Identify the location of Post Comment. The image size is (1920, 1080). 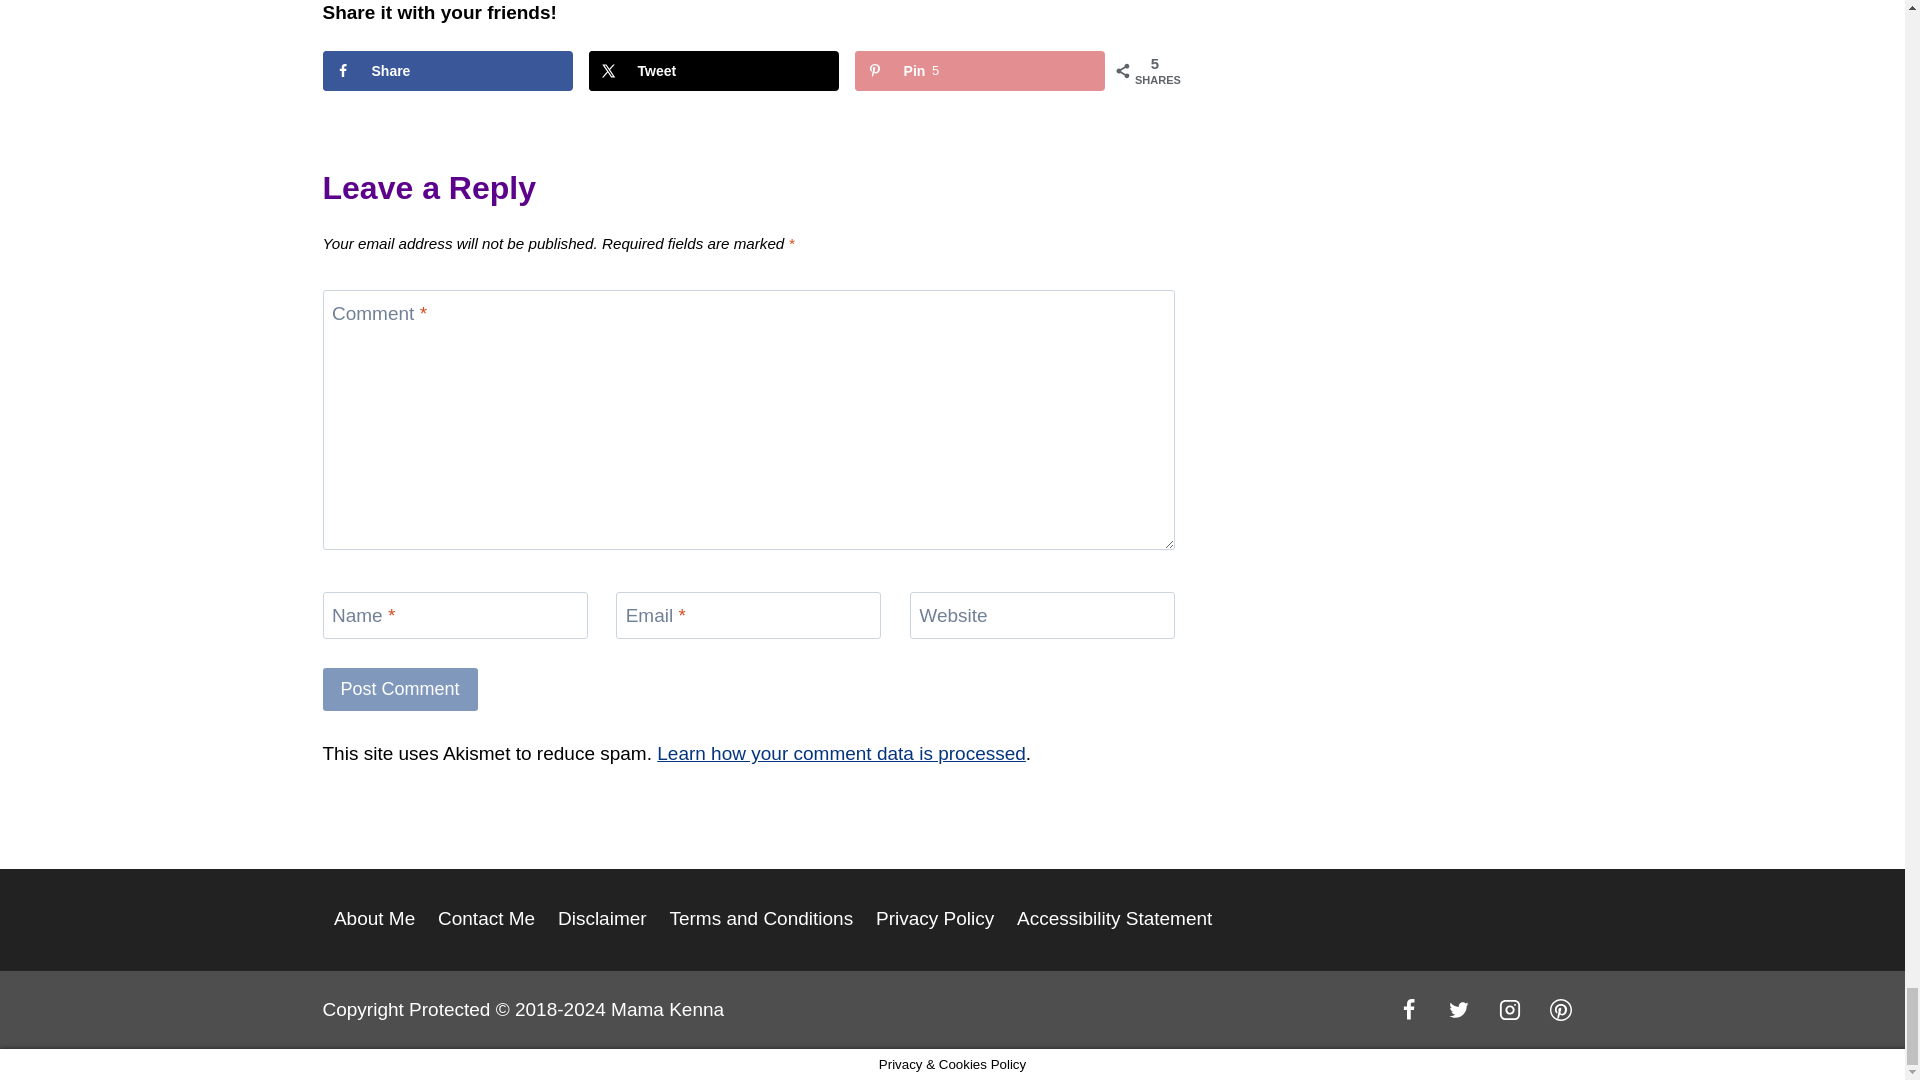
(399, 689).